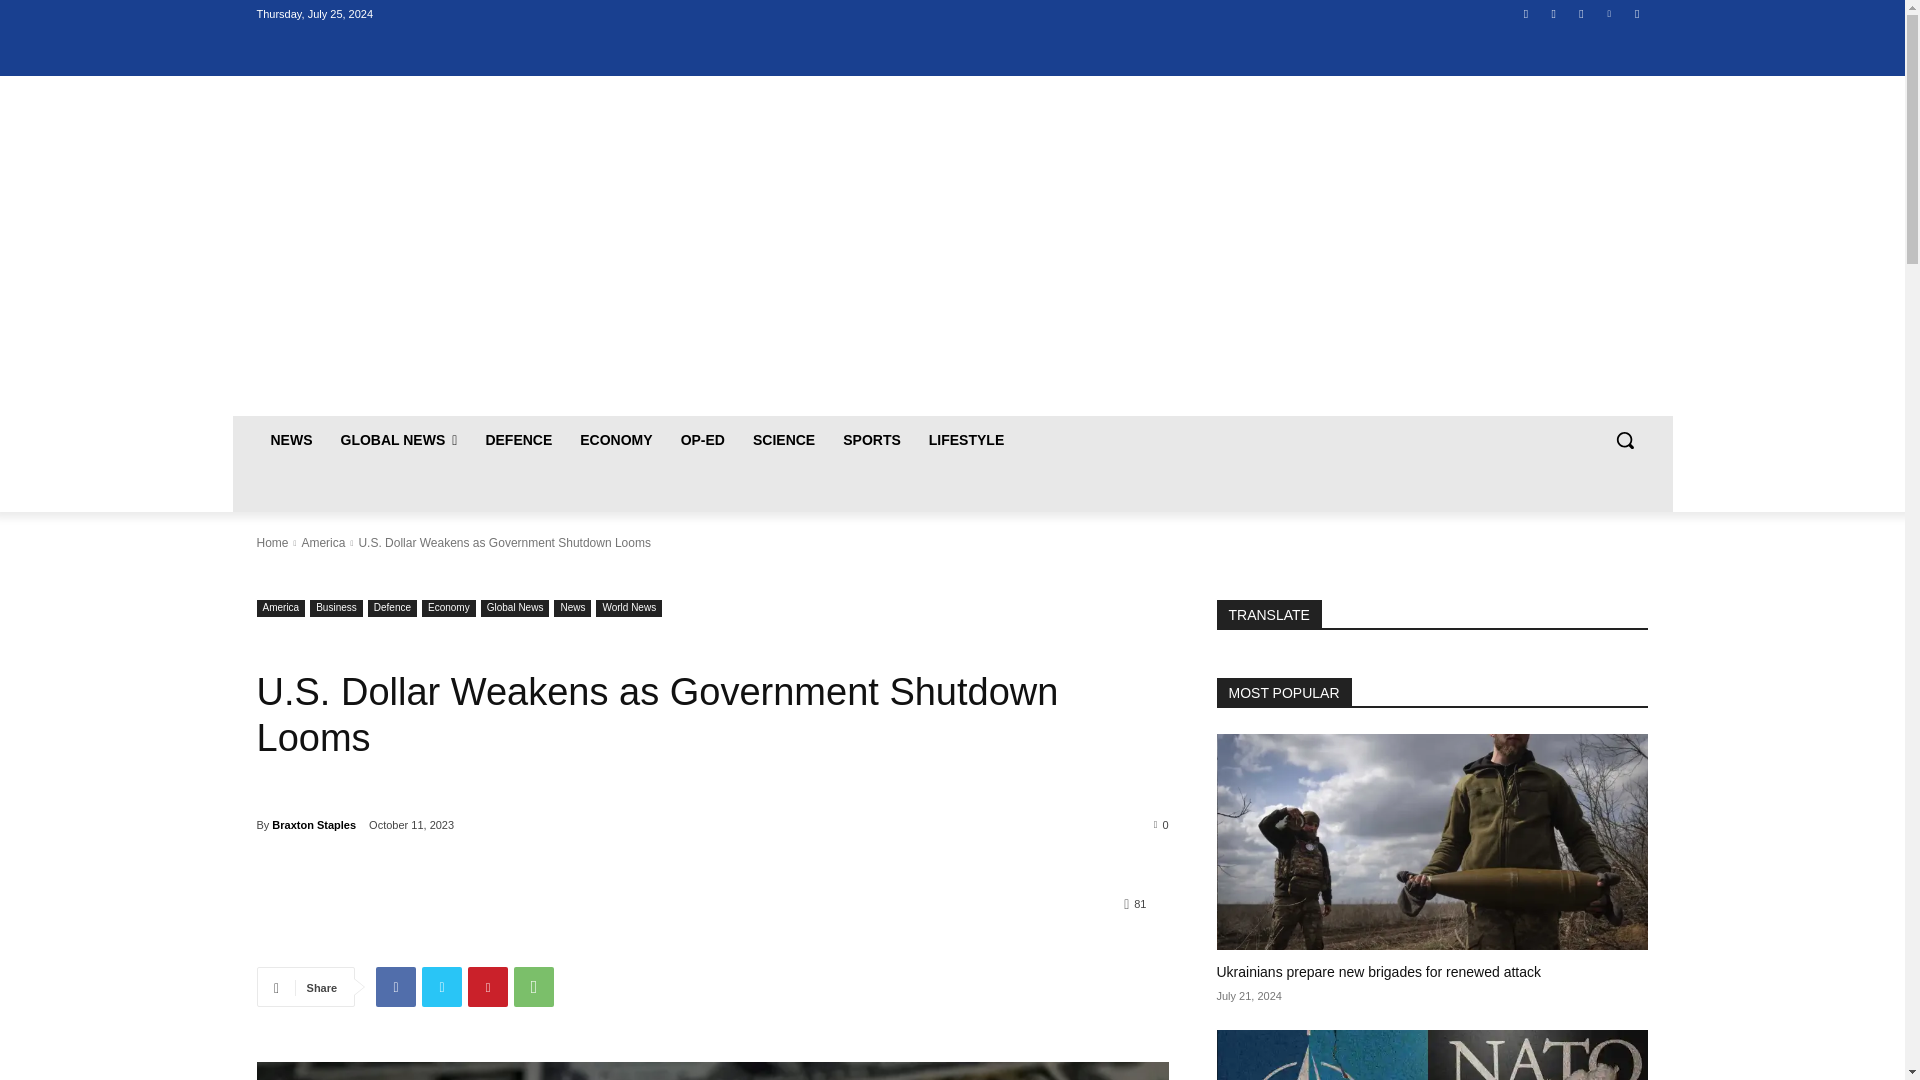 This screenshot has height=1080, width=1920. Describe the element at coordinates (396, 986) in the screenshot. I see `Facebook` at that location.